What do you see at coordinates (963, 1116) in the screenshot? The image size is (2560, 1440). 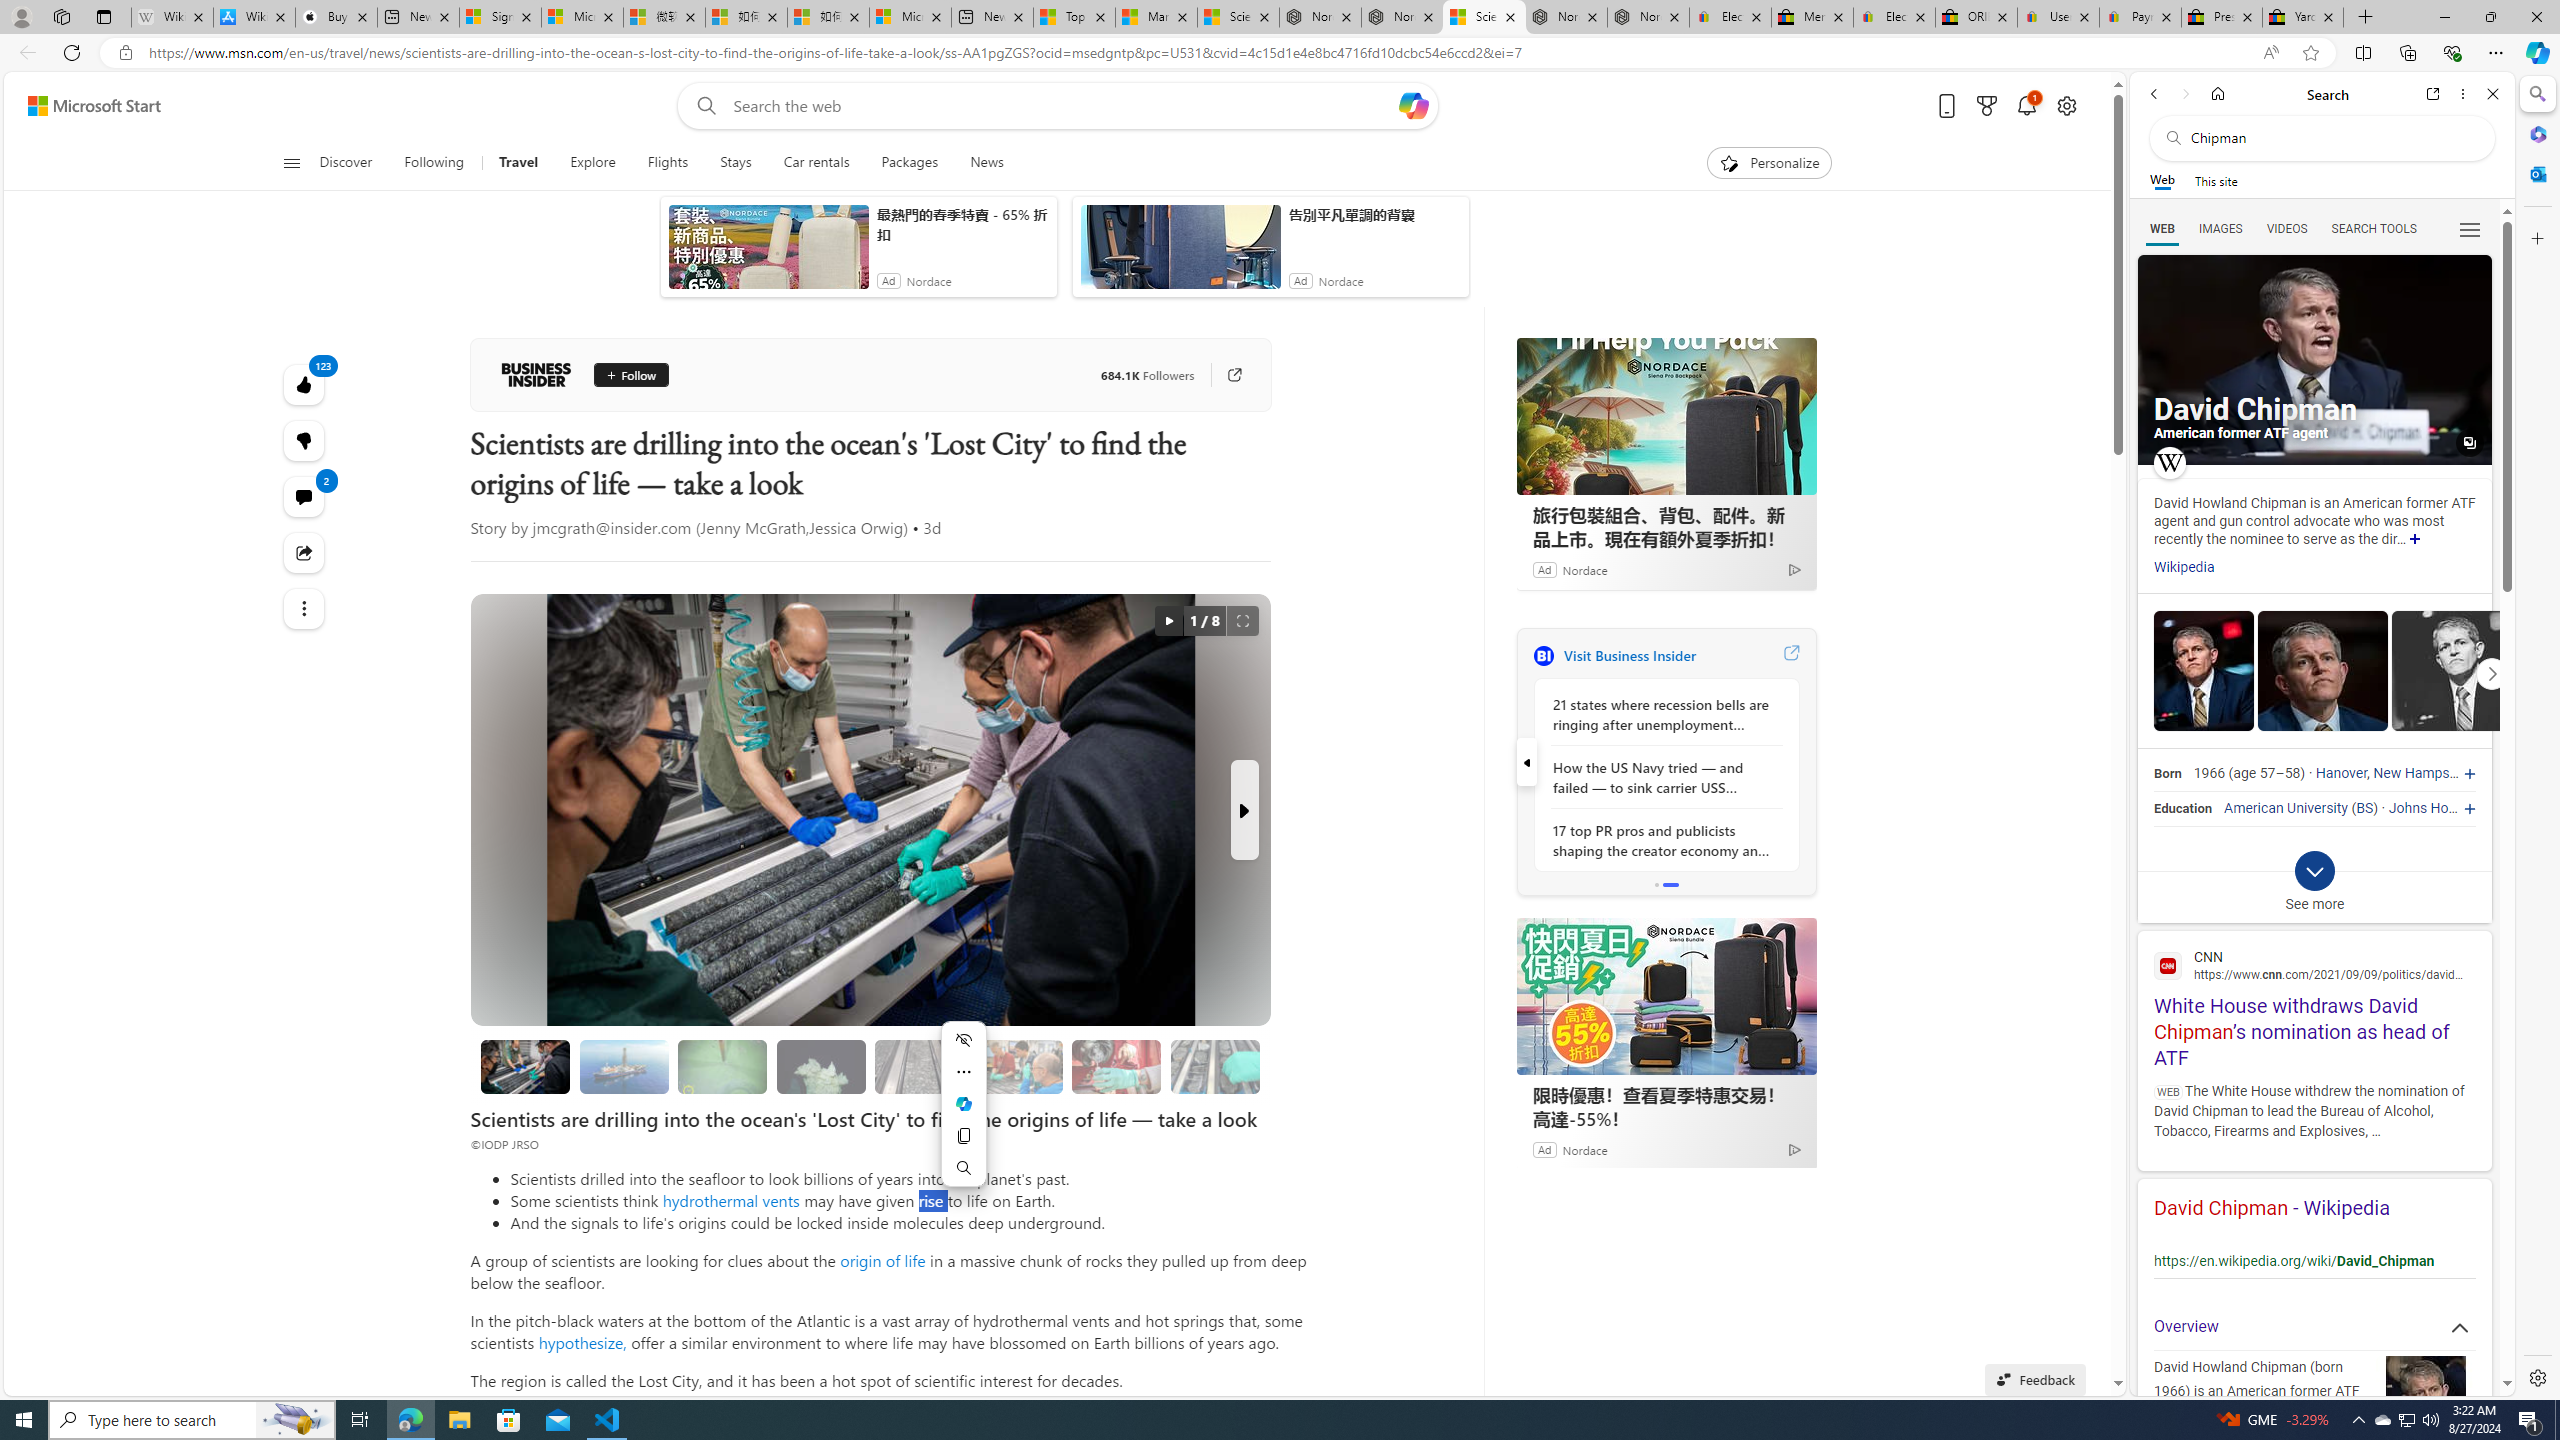 I see `Mini menu on text selection` at bounding box center [963, 1116].